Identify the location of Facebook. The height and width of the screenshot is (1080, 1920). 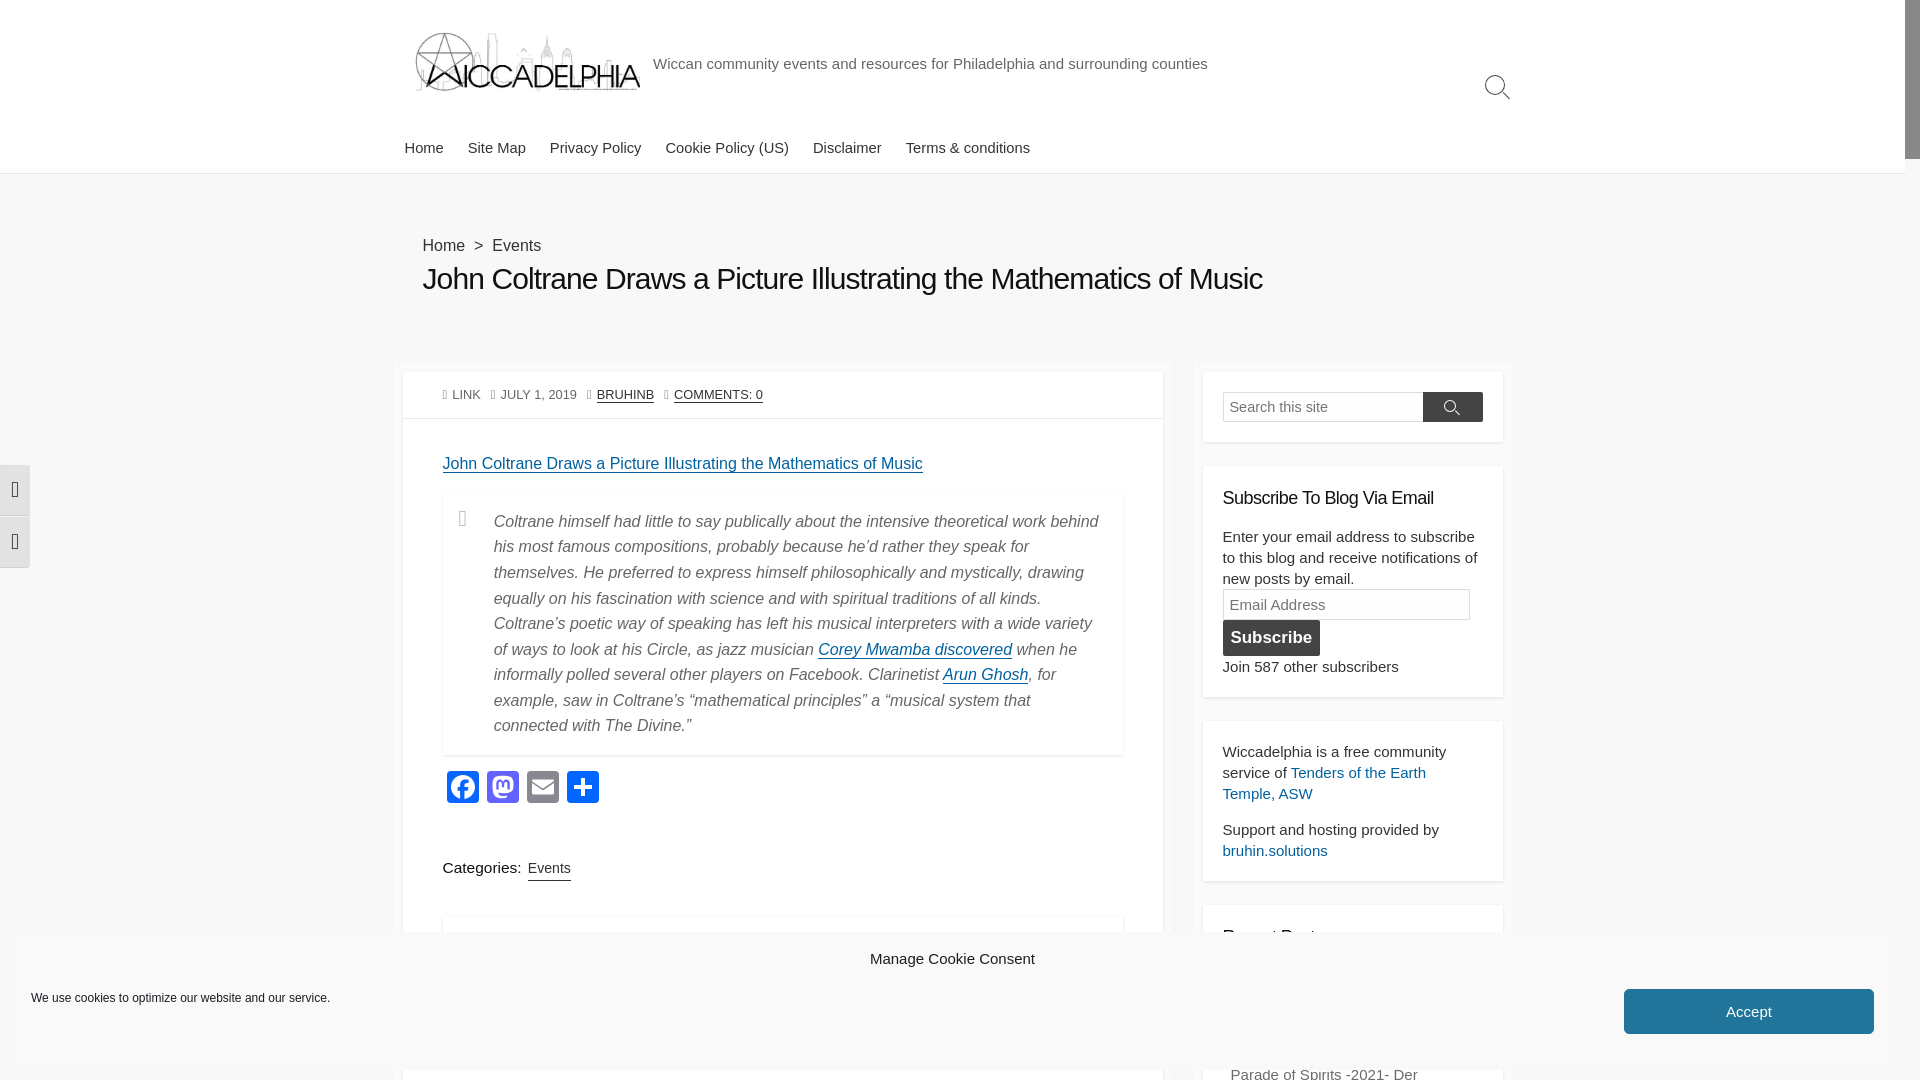
(461, 789).